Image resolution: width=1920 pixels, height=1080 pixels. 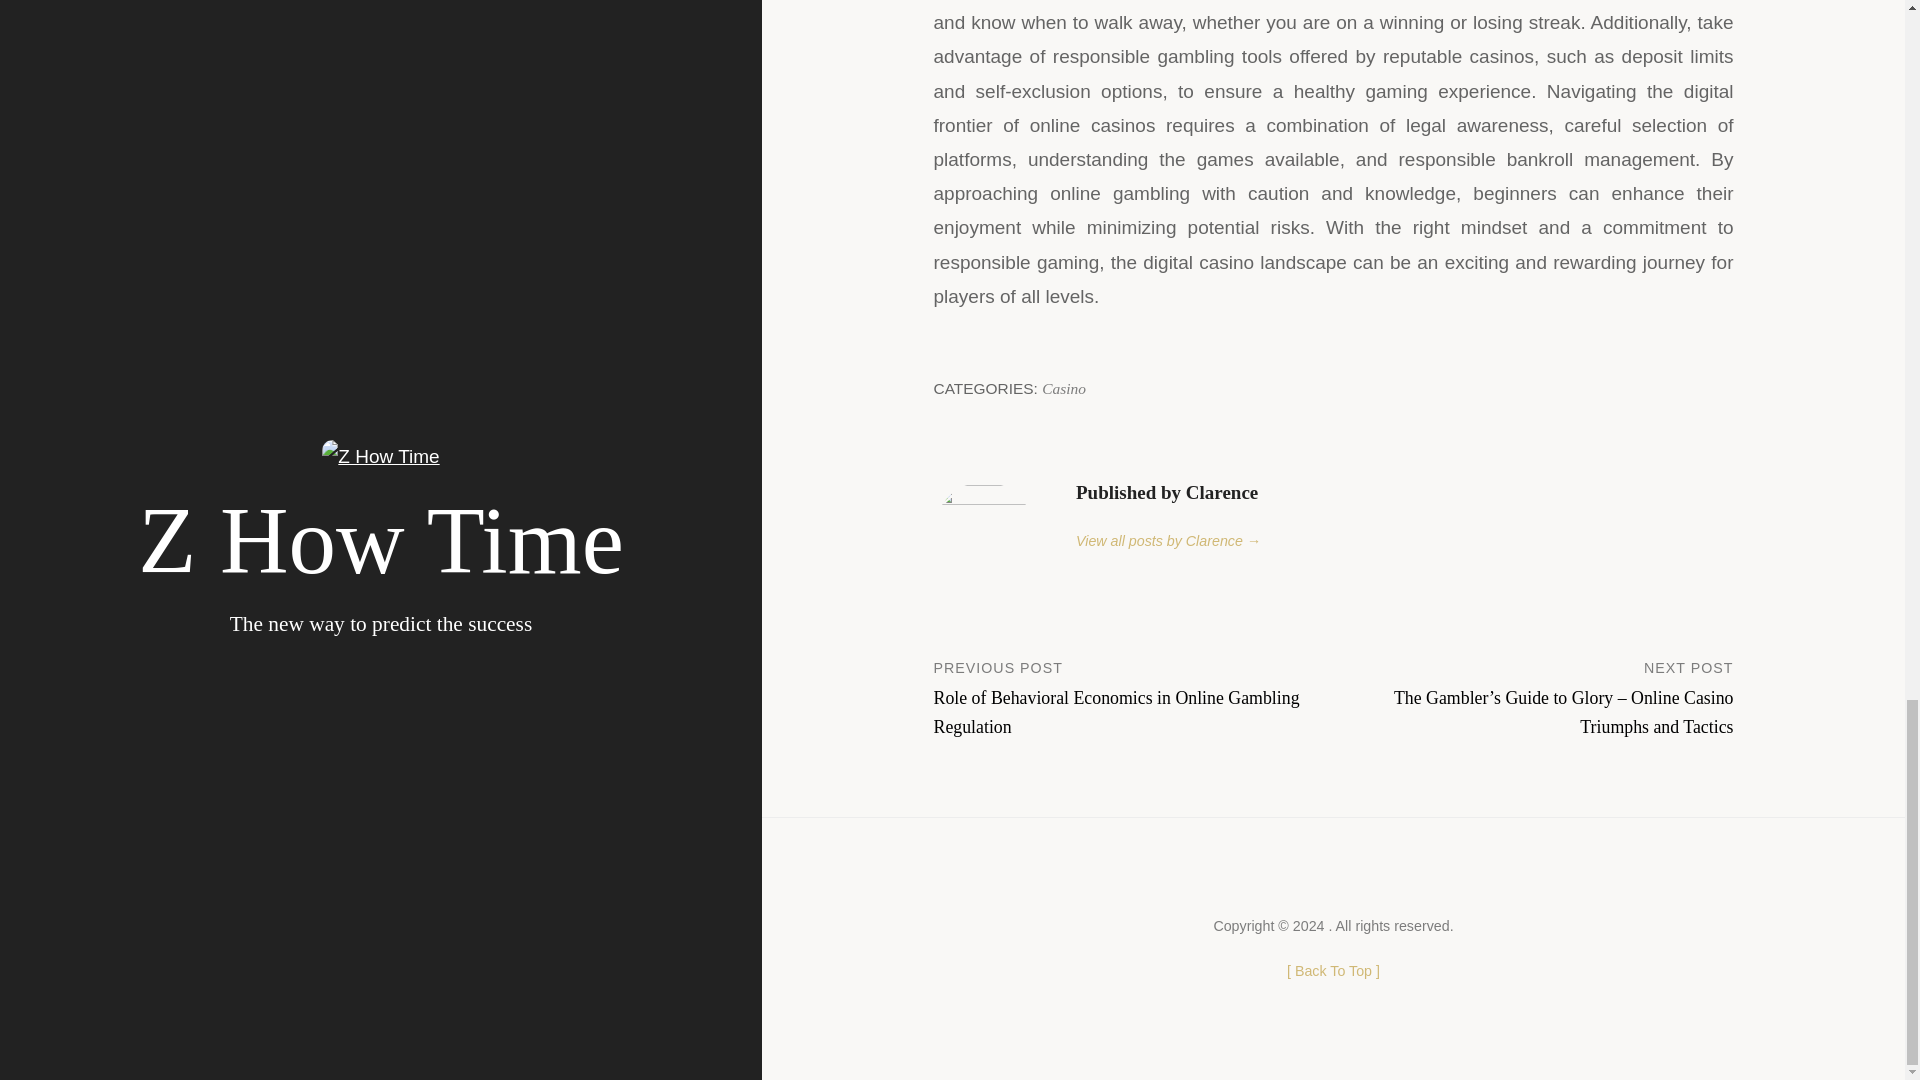 I want to click on Back To Top, so click(x=1333, y=970).